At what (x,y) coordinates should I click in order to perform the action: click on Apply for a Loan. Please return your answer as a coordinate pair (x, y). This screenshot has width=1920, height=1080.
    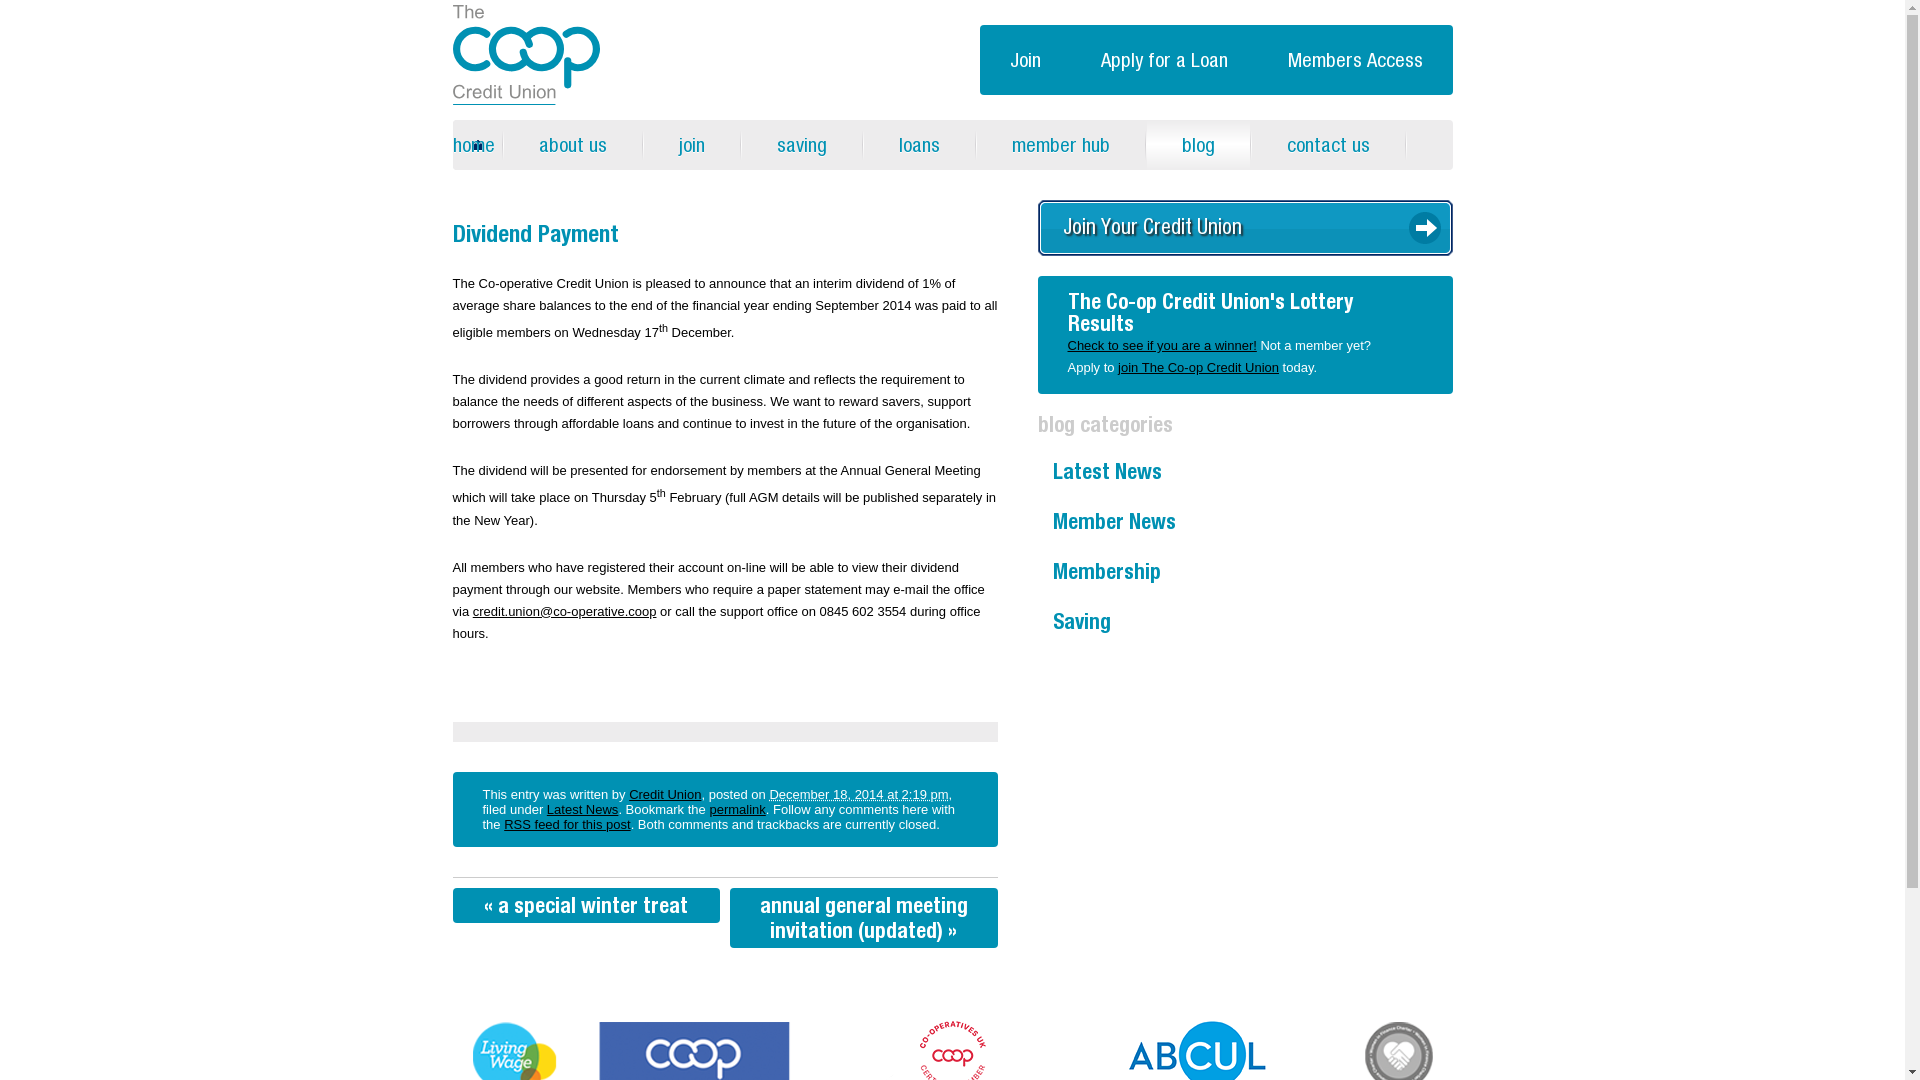
    Looking at the image, I should click on (1163, 60).